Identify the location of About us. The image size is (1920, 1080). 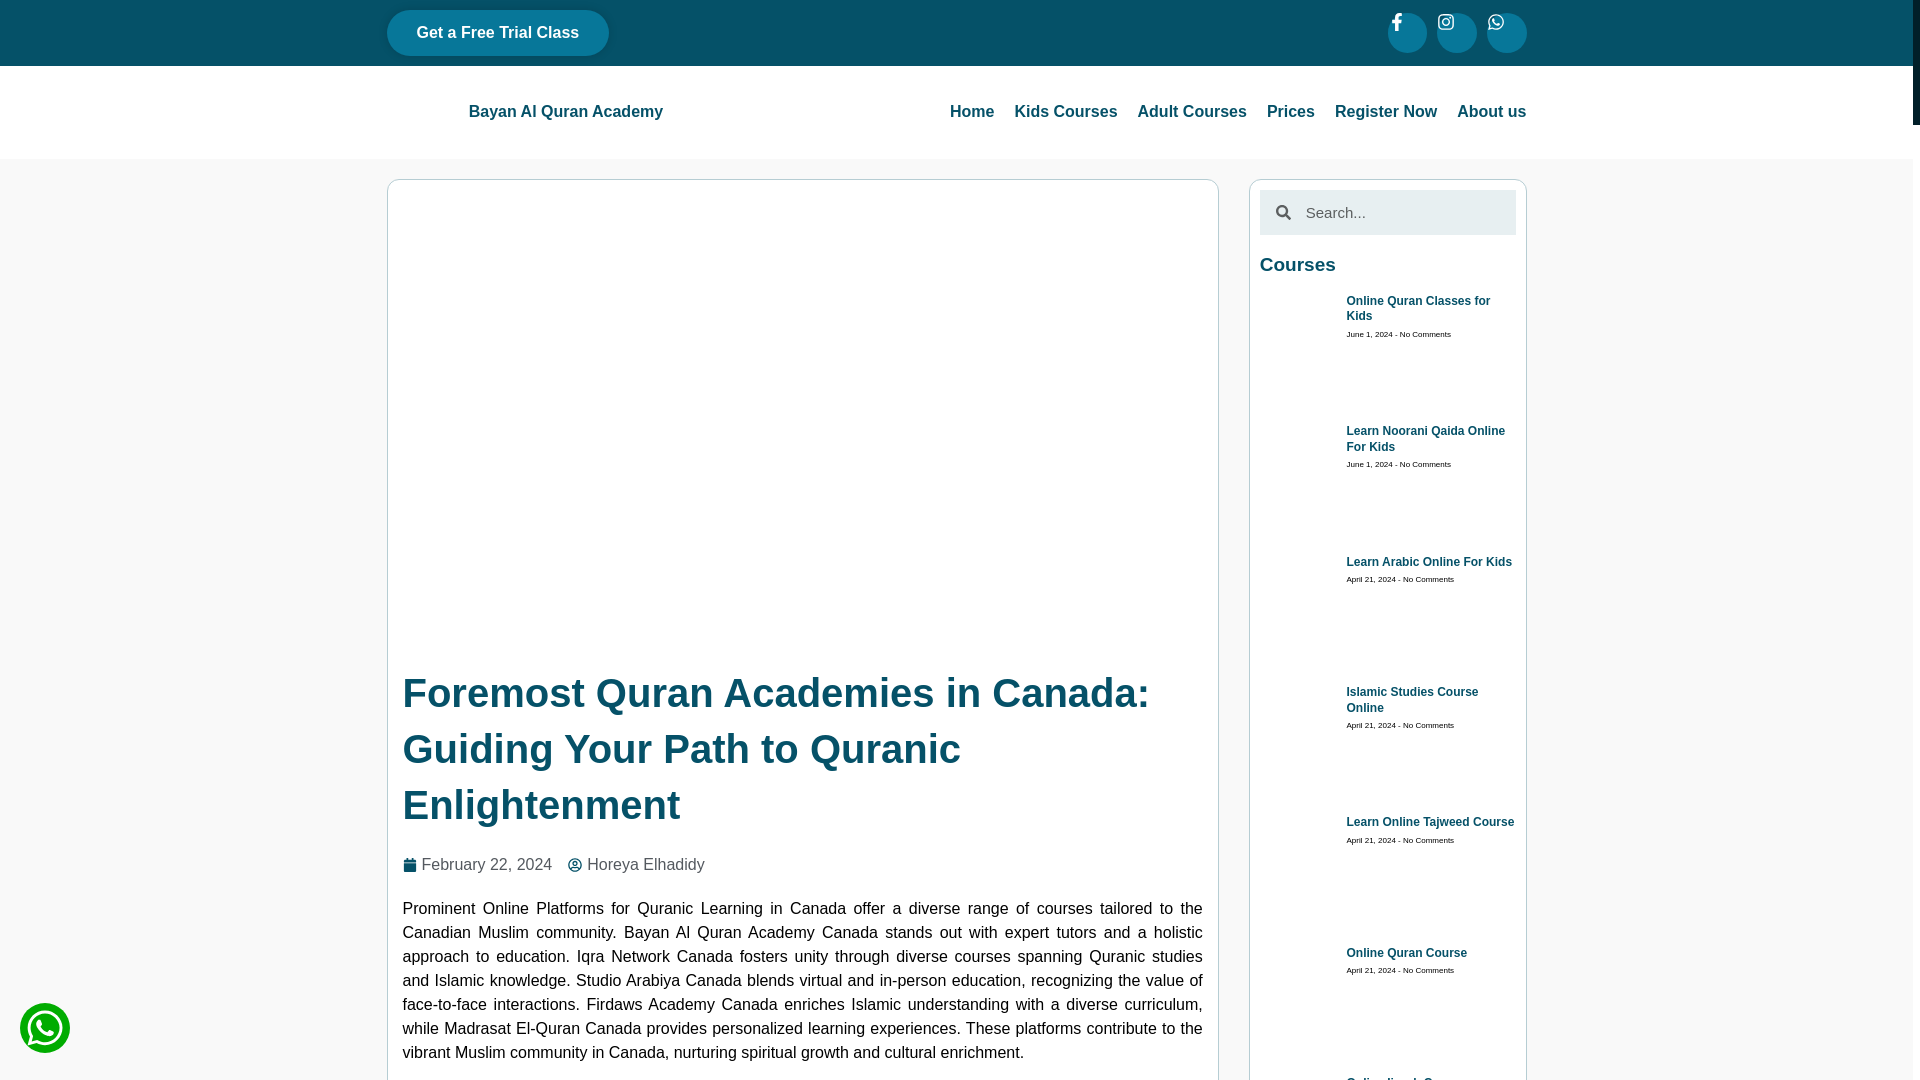
(1492, 112).